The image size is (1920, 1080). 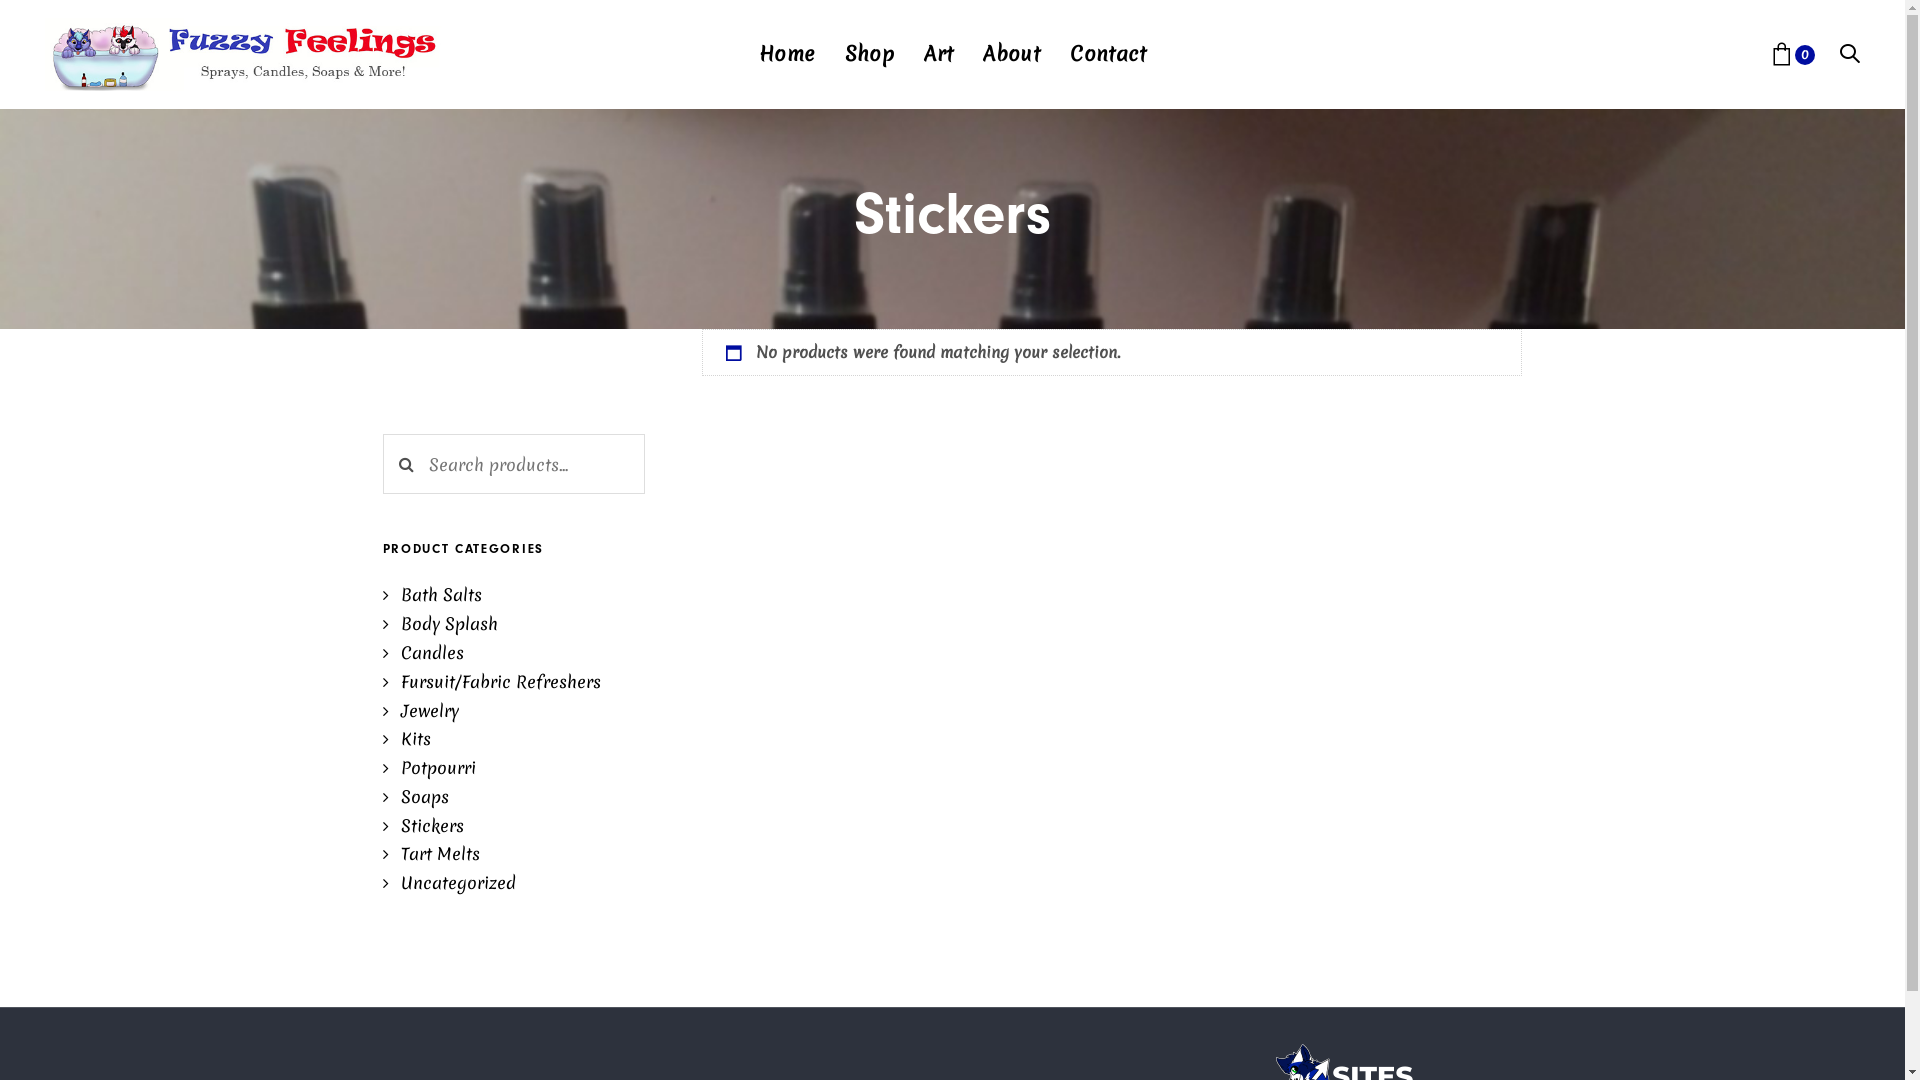 What do you see at coordinates (422, 652) in the screenshot?
I see `Candles` at bounding box center [422, 652].